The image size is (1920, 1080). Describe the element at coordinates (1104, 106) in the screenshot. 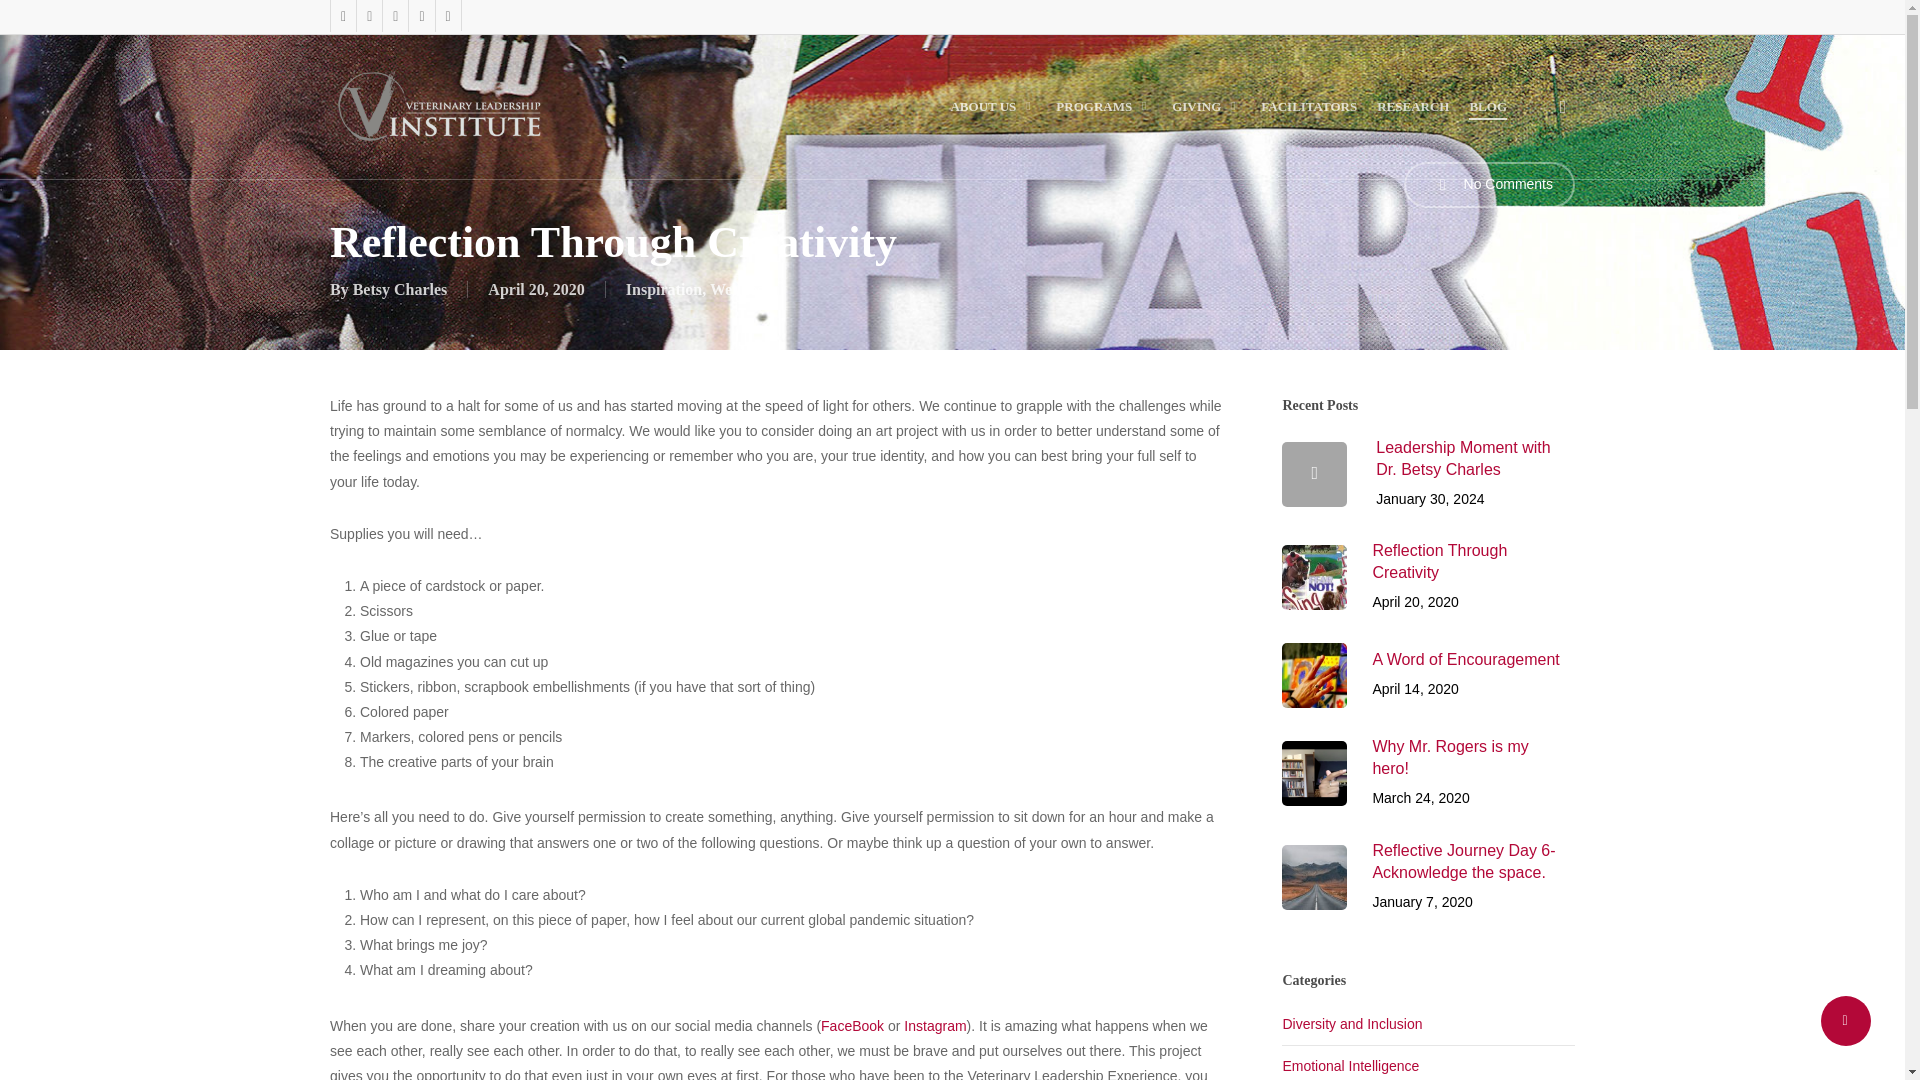

I see `PROGRAMS` at that location.